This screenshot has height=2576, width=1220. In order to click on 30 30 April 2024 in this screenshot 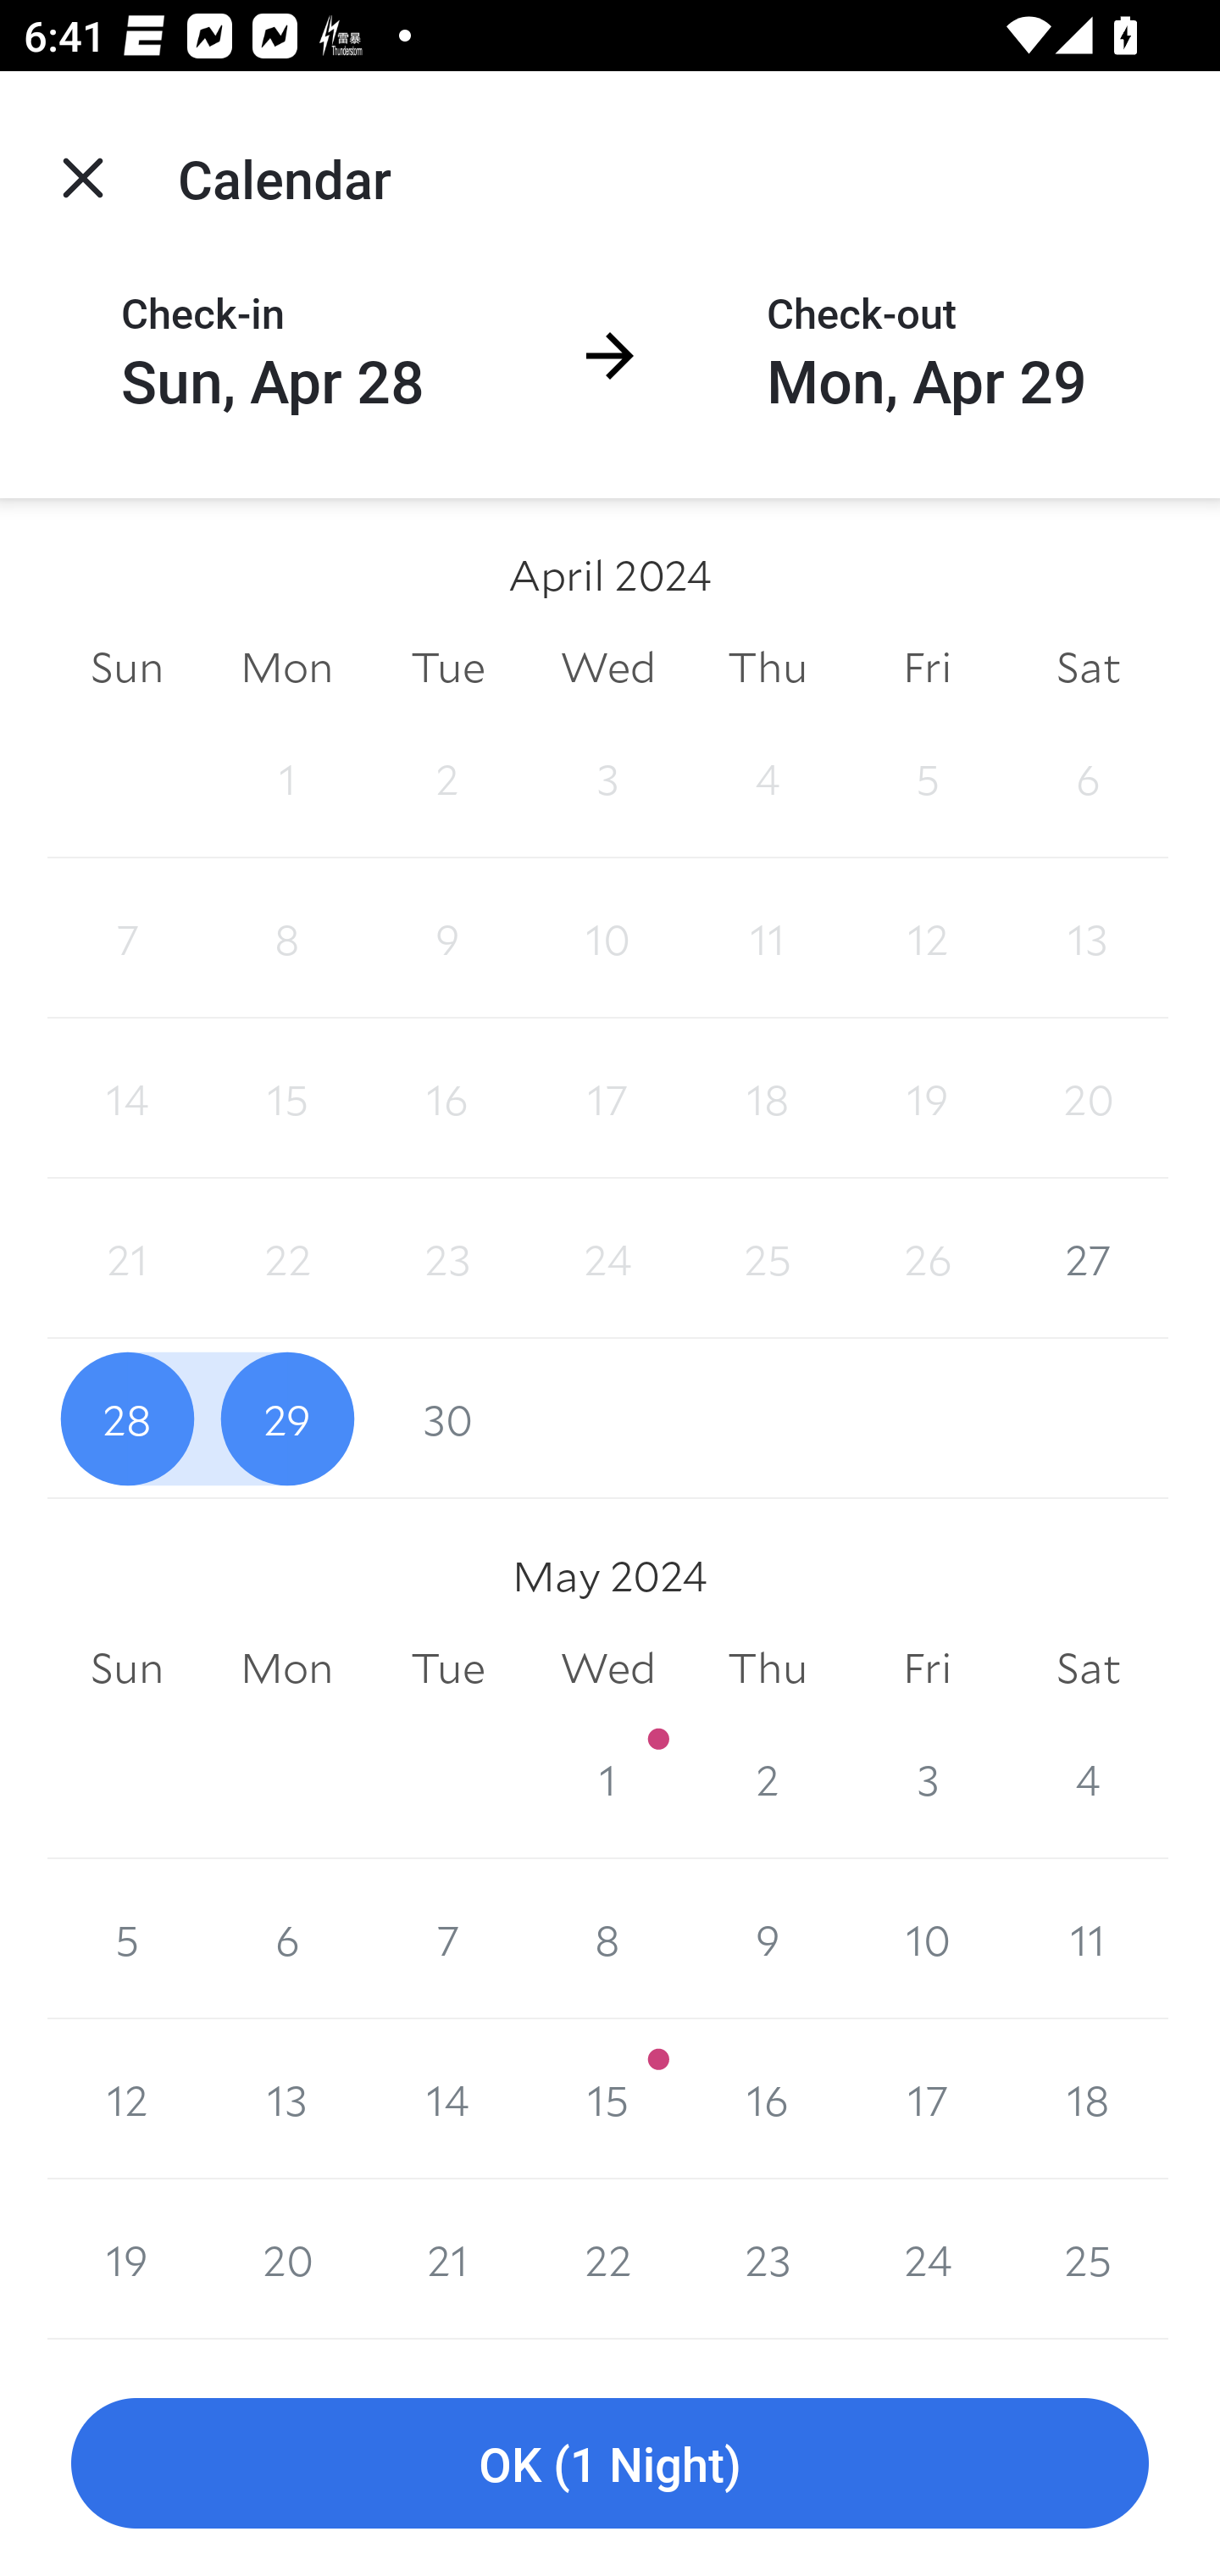, I will do `click(447, 1418)`.